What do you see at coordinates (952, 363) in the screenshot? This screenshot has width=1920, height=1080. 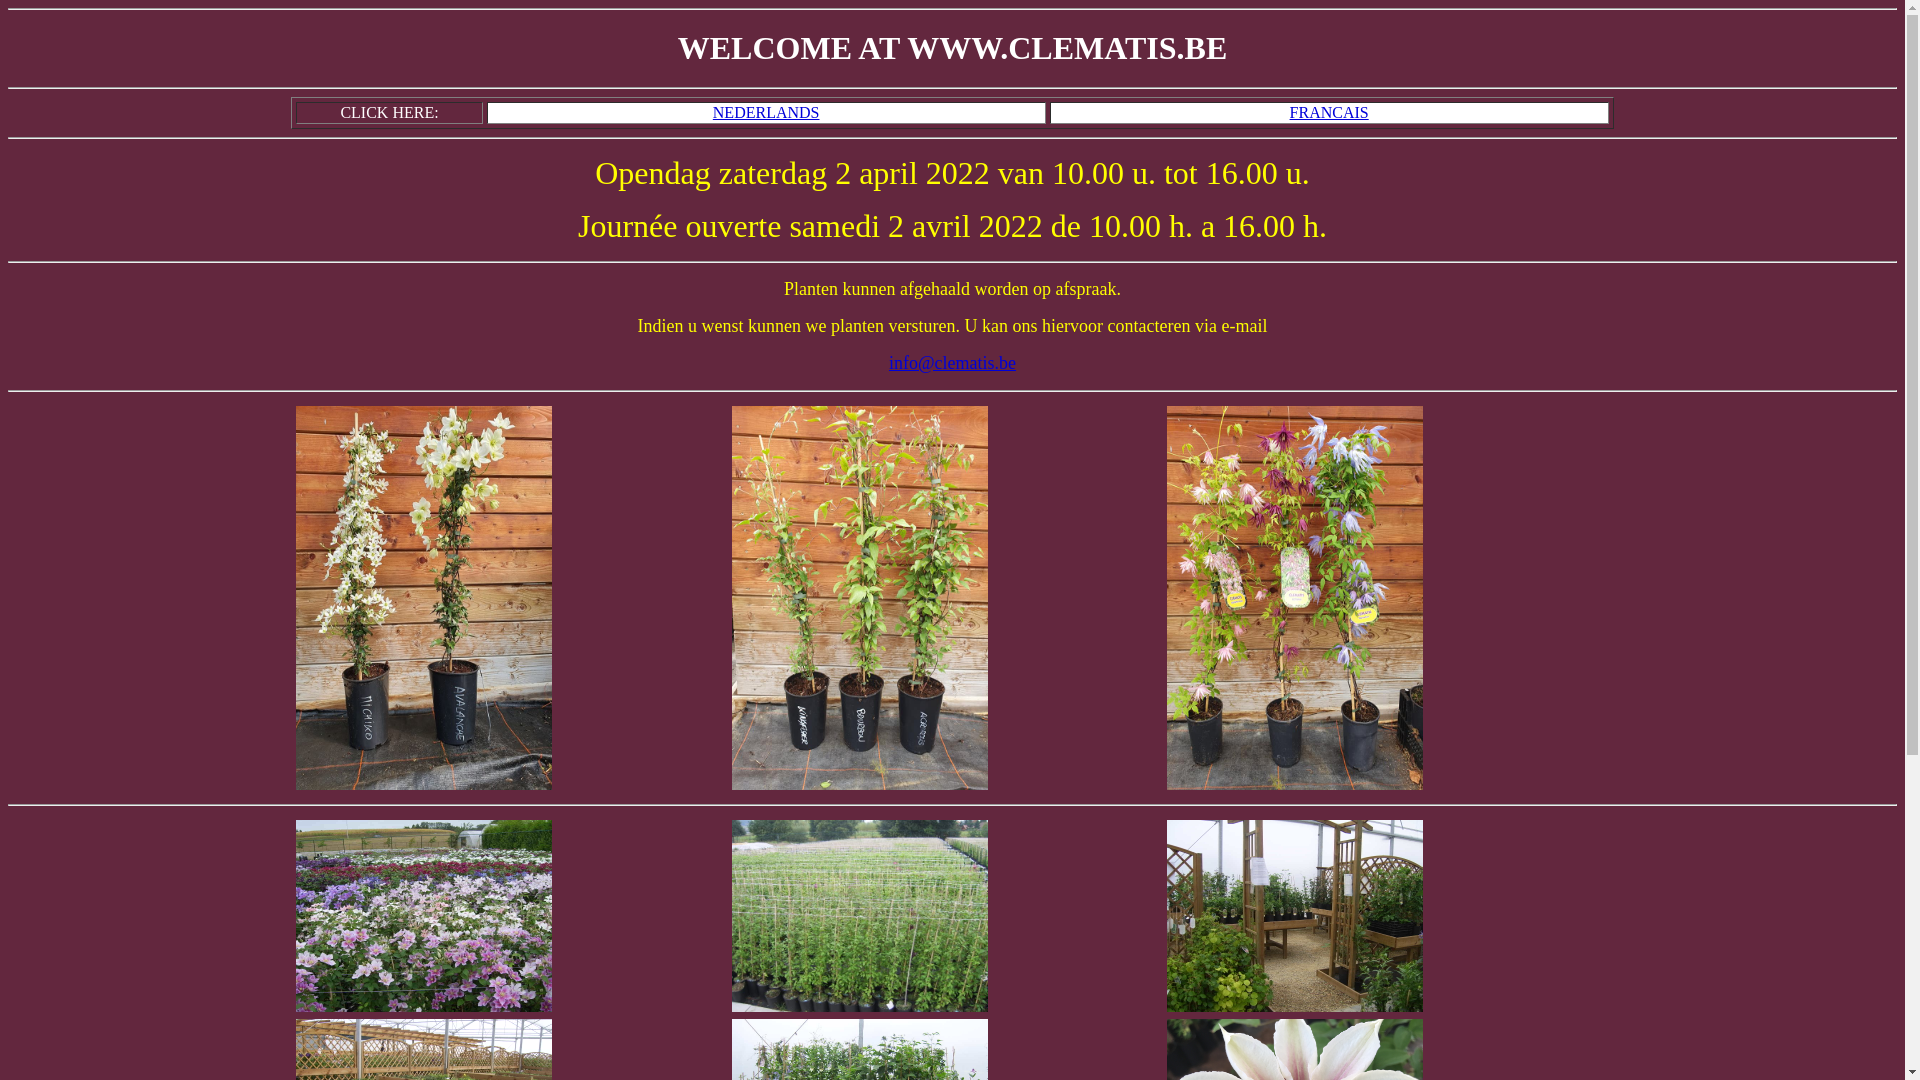 I see `info@clematis.be` at bounding box center [952, 363].